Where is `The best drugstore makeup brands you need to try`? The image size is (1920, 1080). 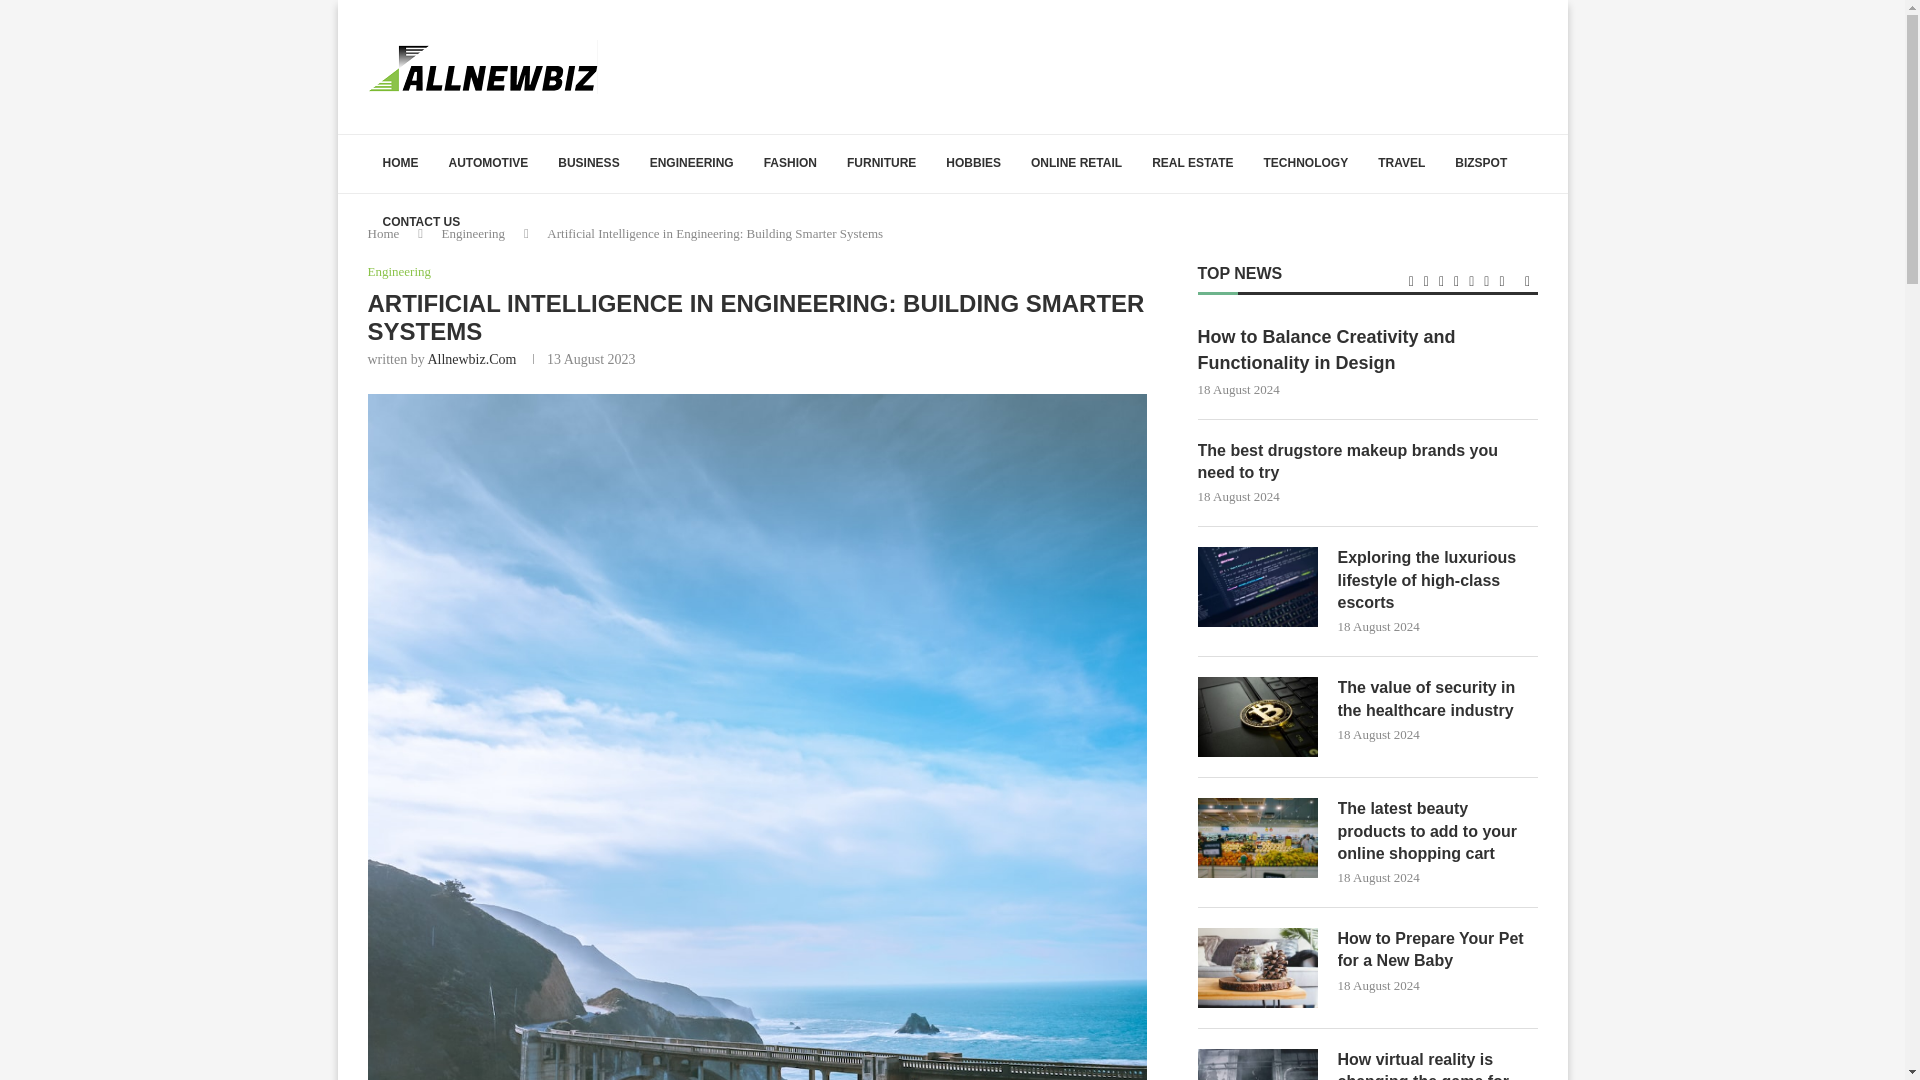
The best drugstore makeup brands you need to try is located at coordinates (1368, 462).